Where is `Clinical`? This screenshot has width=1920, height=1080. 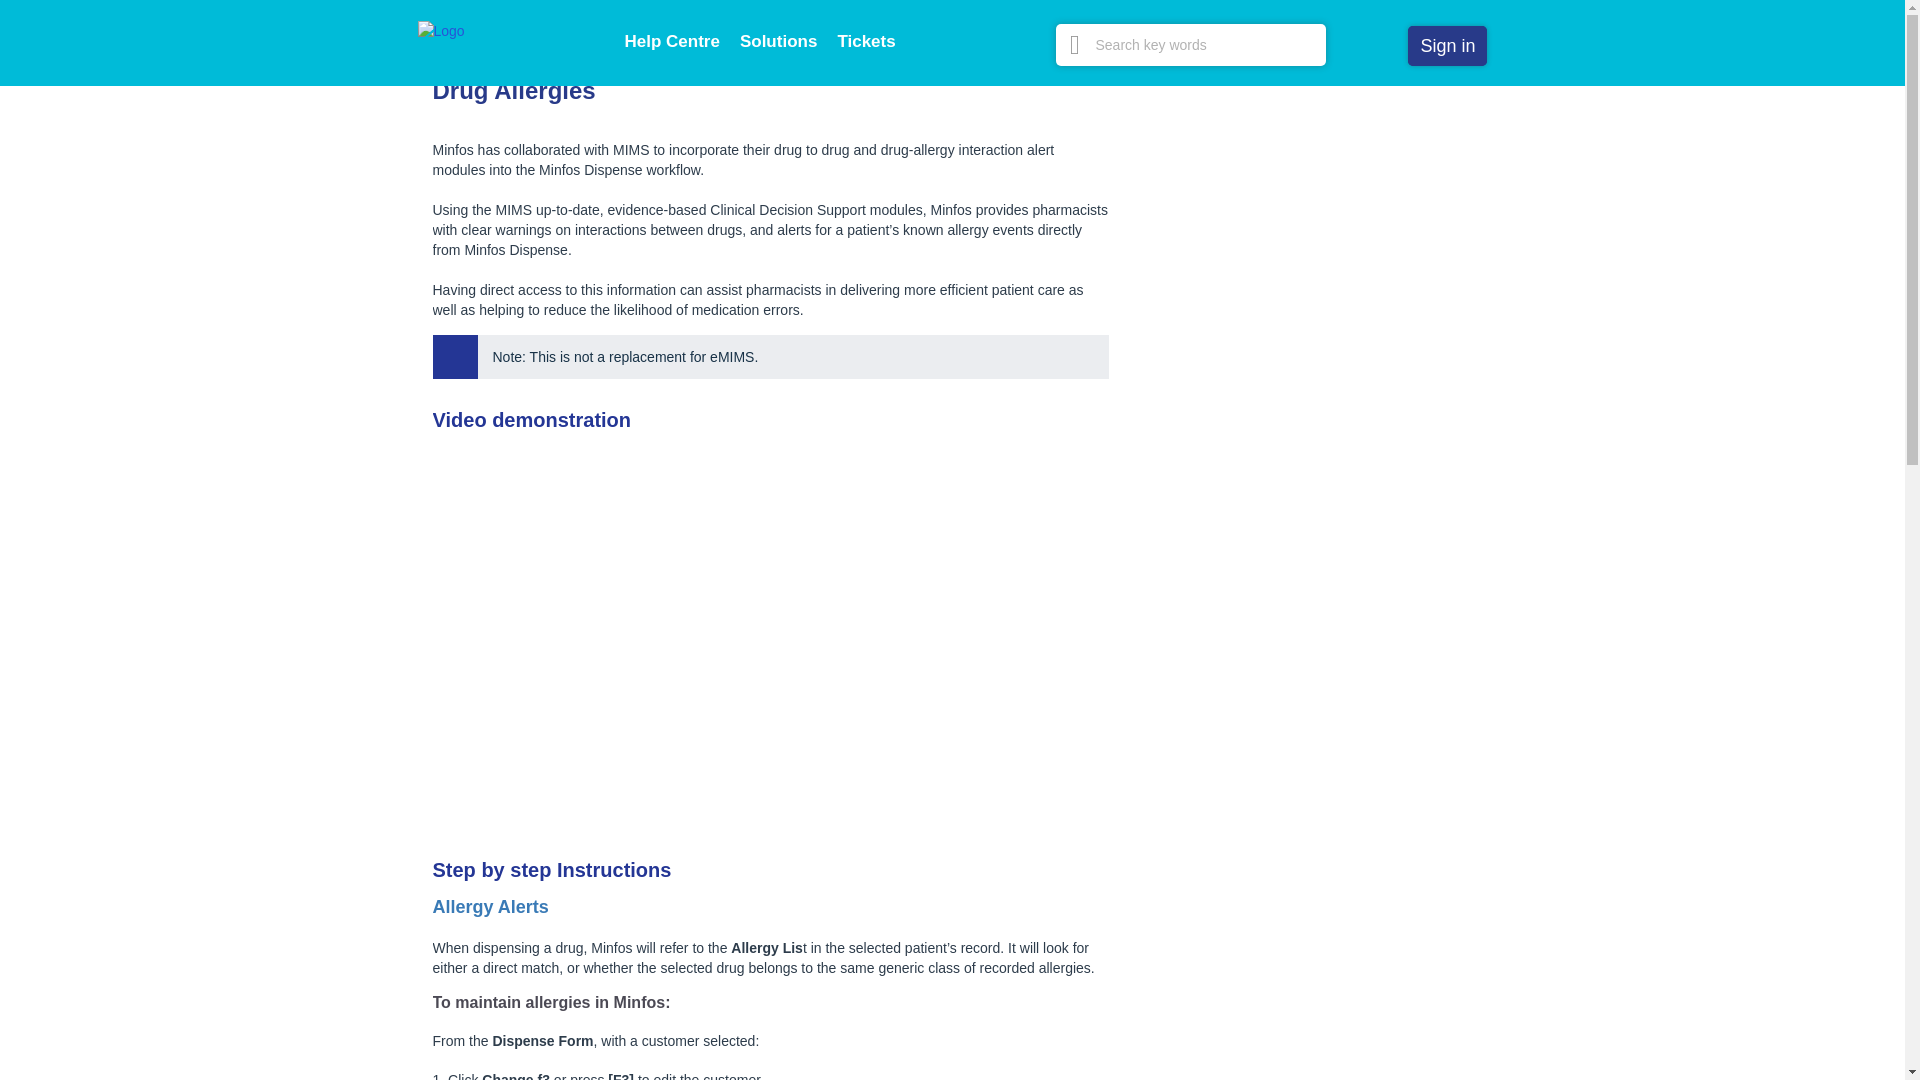 Clinical is located at coordinates (681, 29).